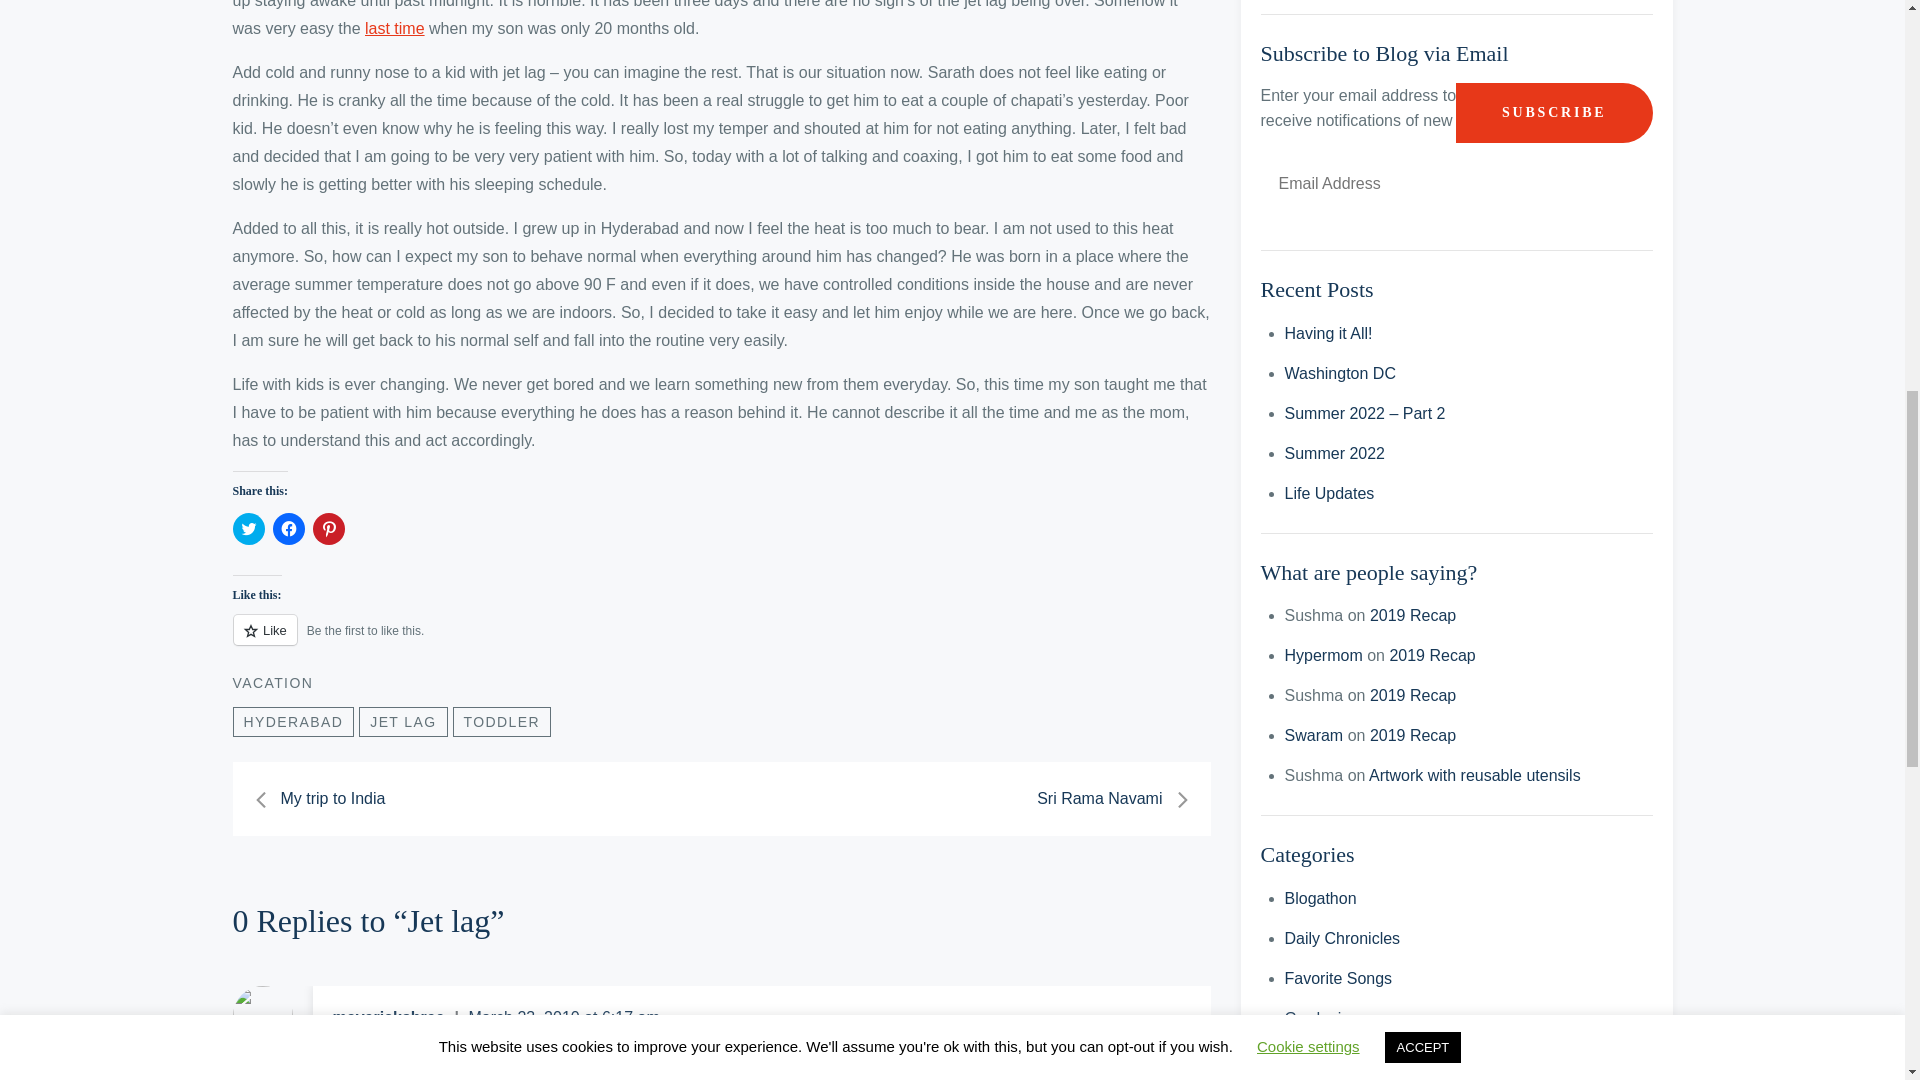 Image resolution: width=1920 pixels, height=1080 pixels. What do you see at coordinates (720, 641) in the screenshot?
I see `Like or Reblog` at bounding box center [720, 641].